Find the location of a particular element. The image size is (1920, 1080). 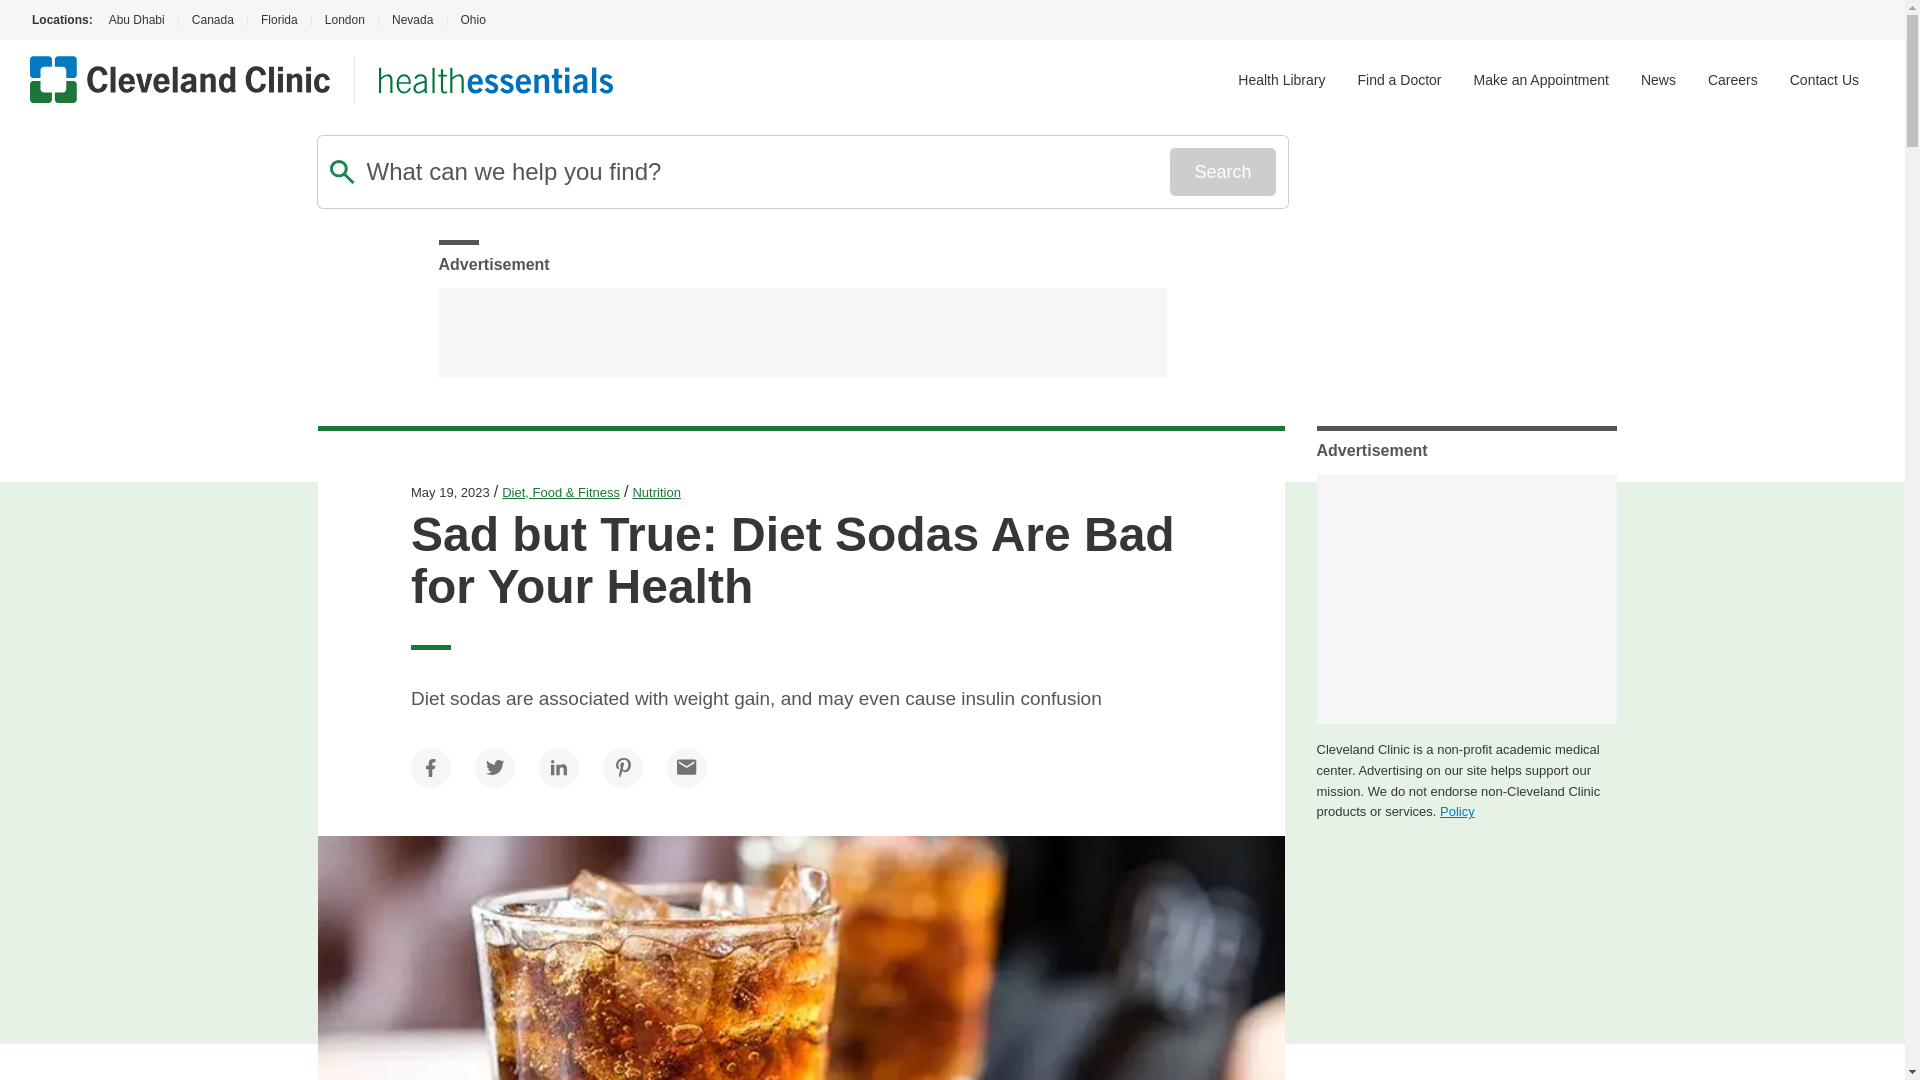

London is located at coordinates (344, 20).